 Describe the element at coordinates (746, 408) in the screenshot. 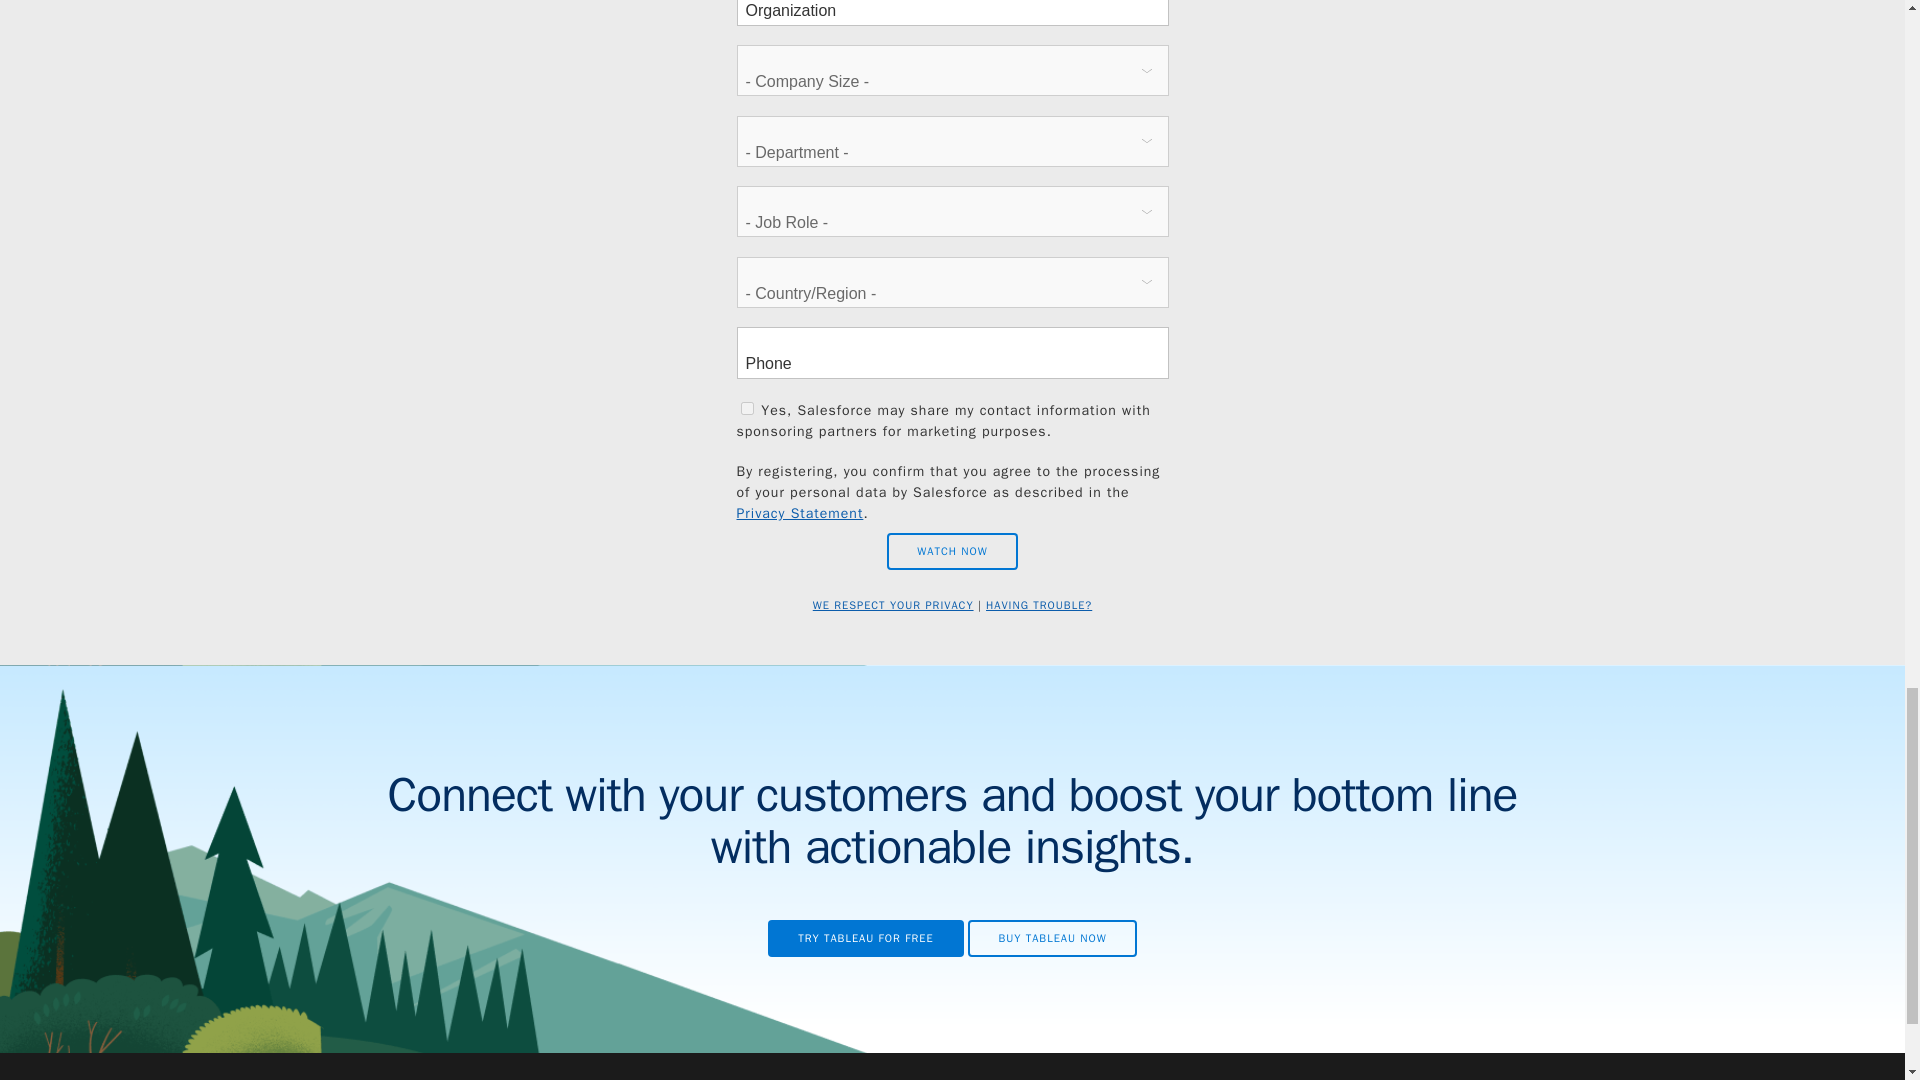

I see `1` at that location.